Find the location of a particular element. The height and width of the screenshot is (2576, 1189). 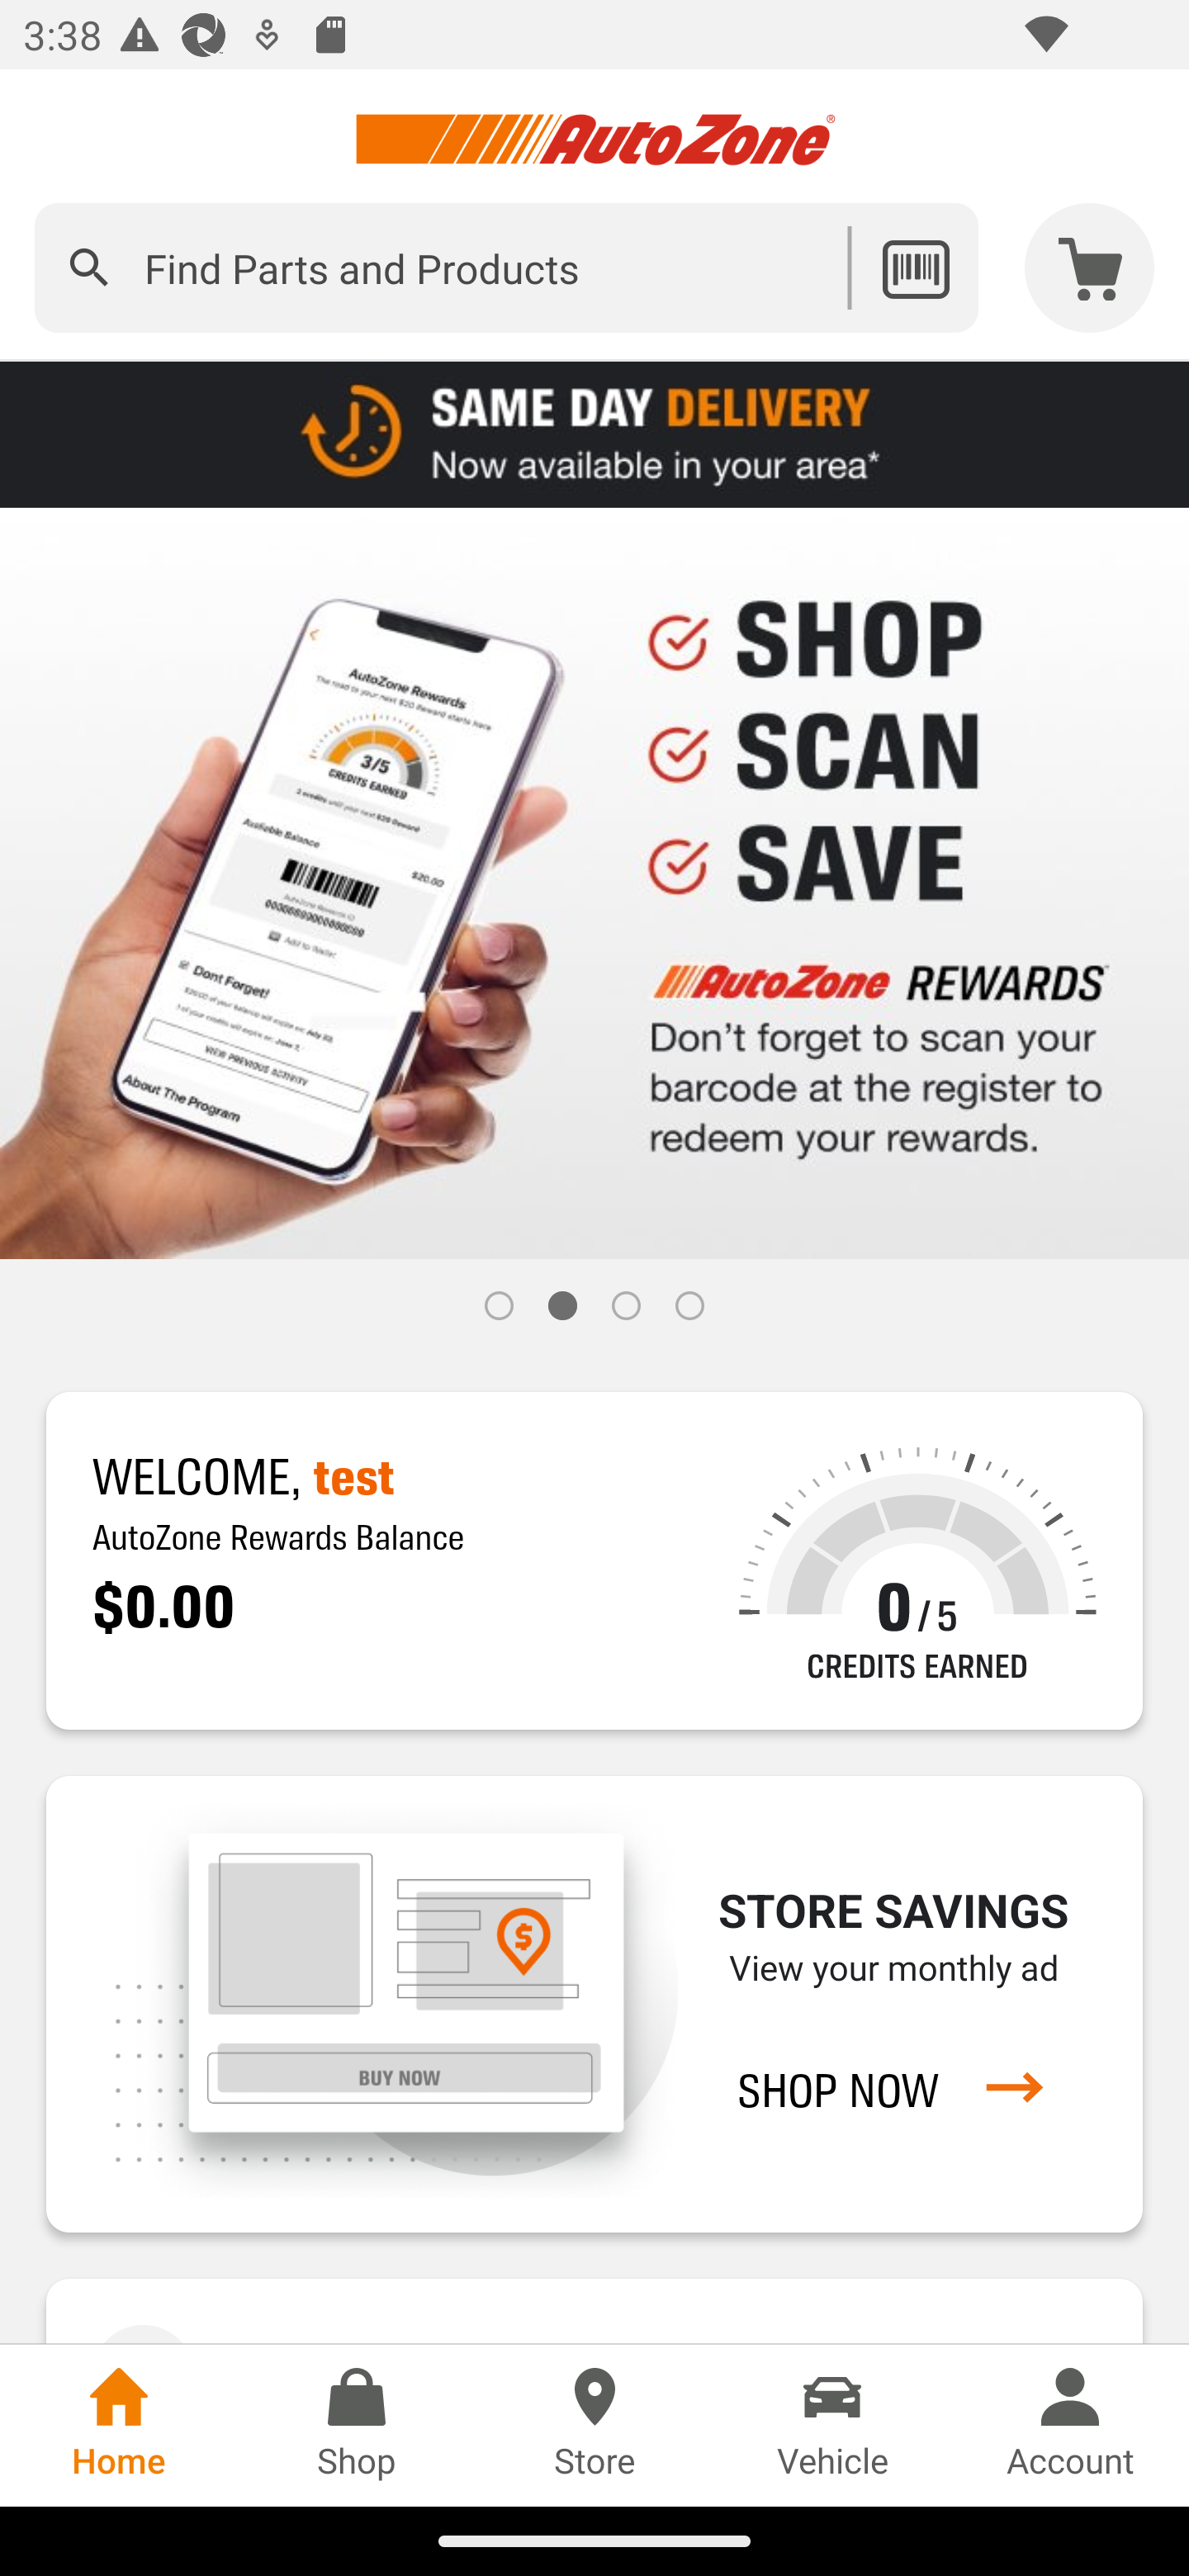

Store is located at coordinates (594, 2425).